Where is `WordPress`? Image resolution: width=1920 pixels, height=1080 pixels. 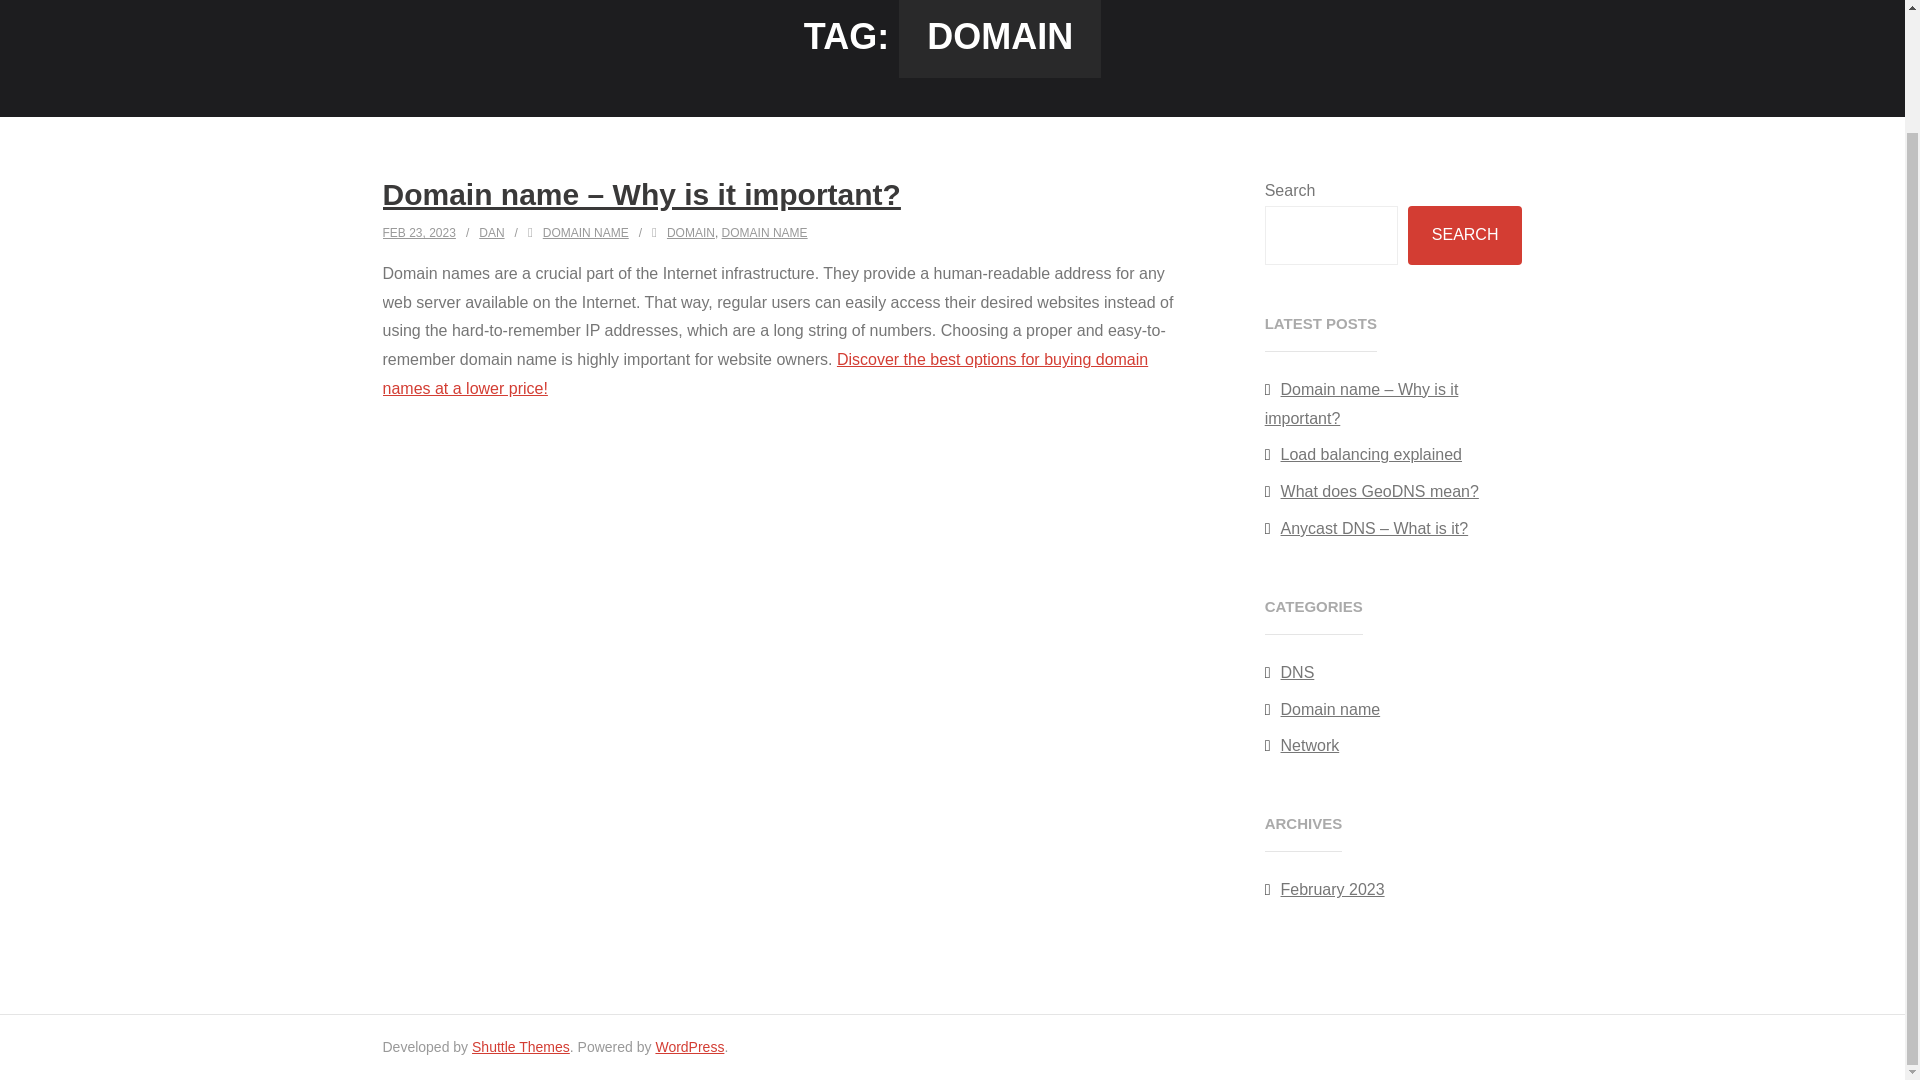 WordPress is located at coordinates (688, 1046).